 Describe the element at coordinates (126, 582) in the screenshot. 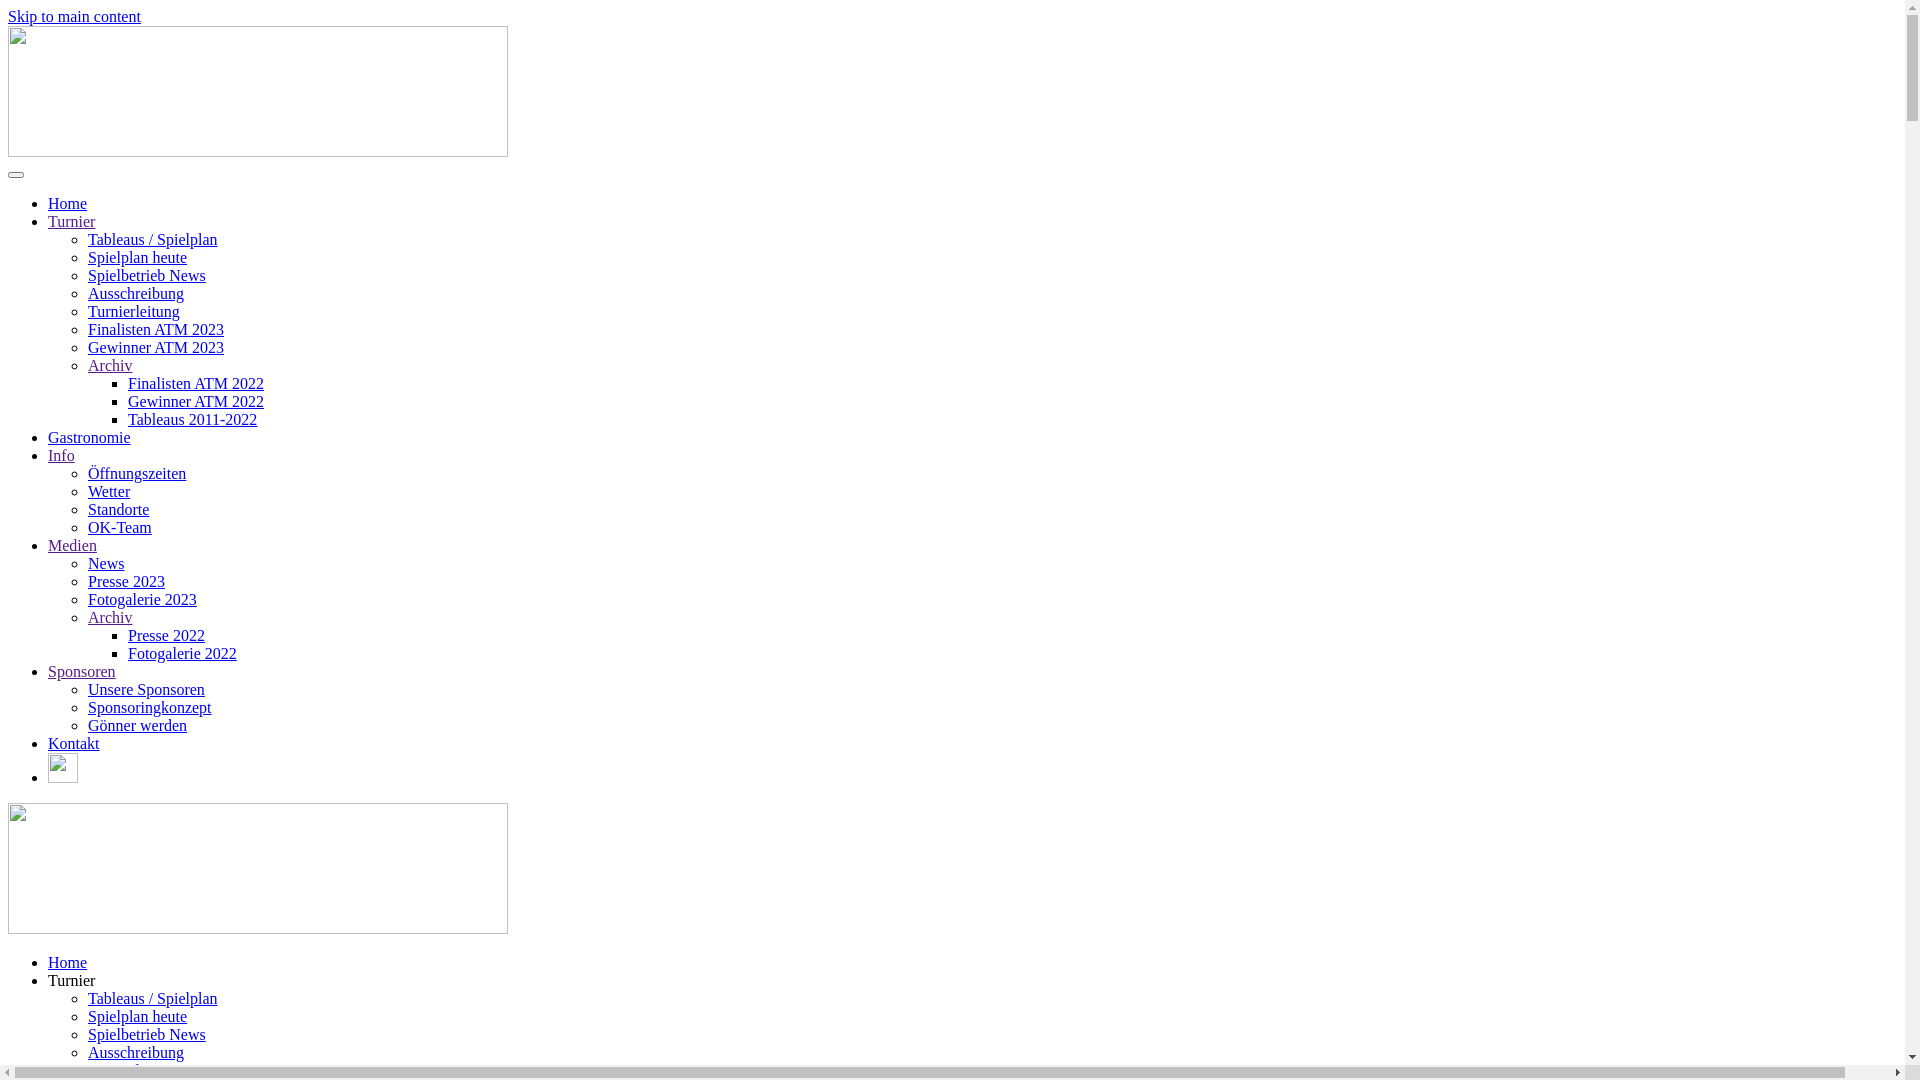

I see `Presse 2023` at that location.